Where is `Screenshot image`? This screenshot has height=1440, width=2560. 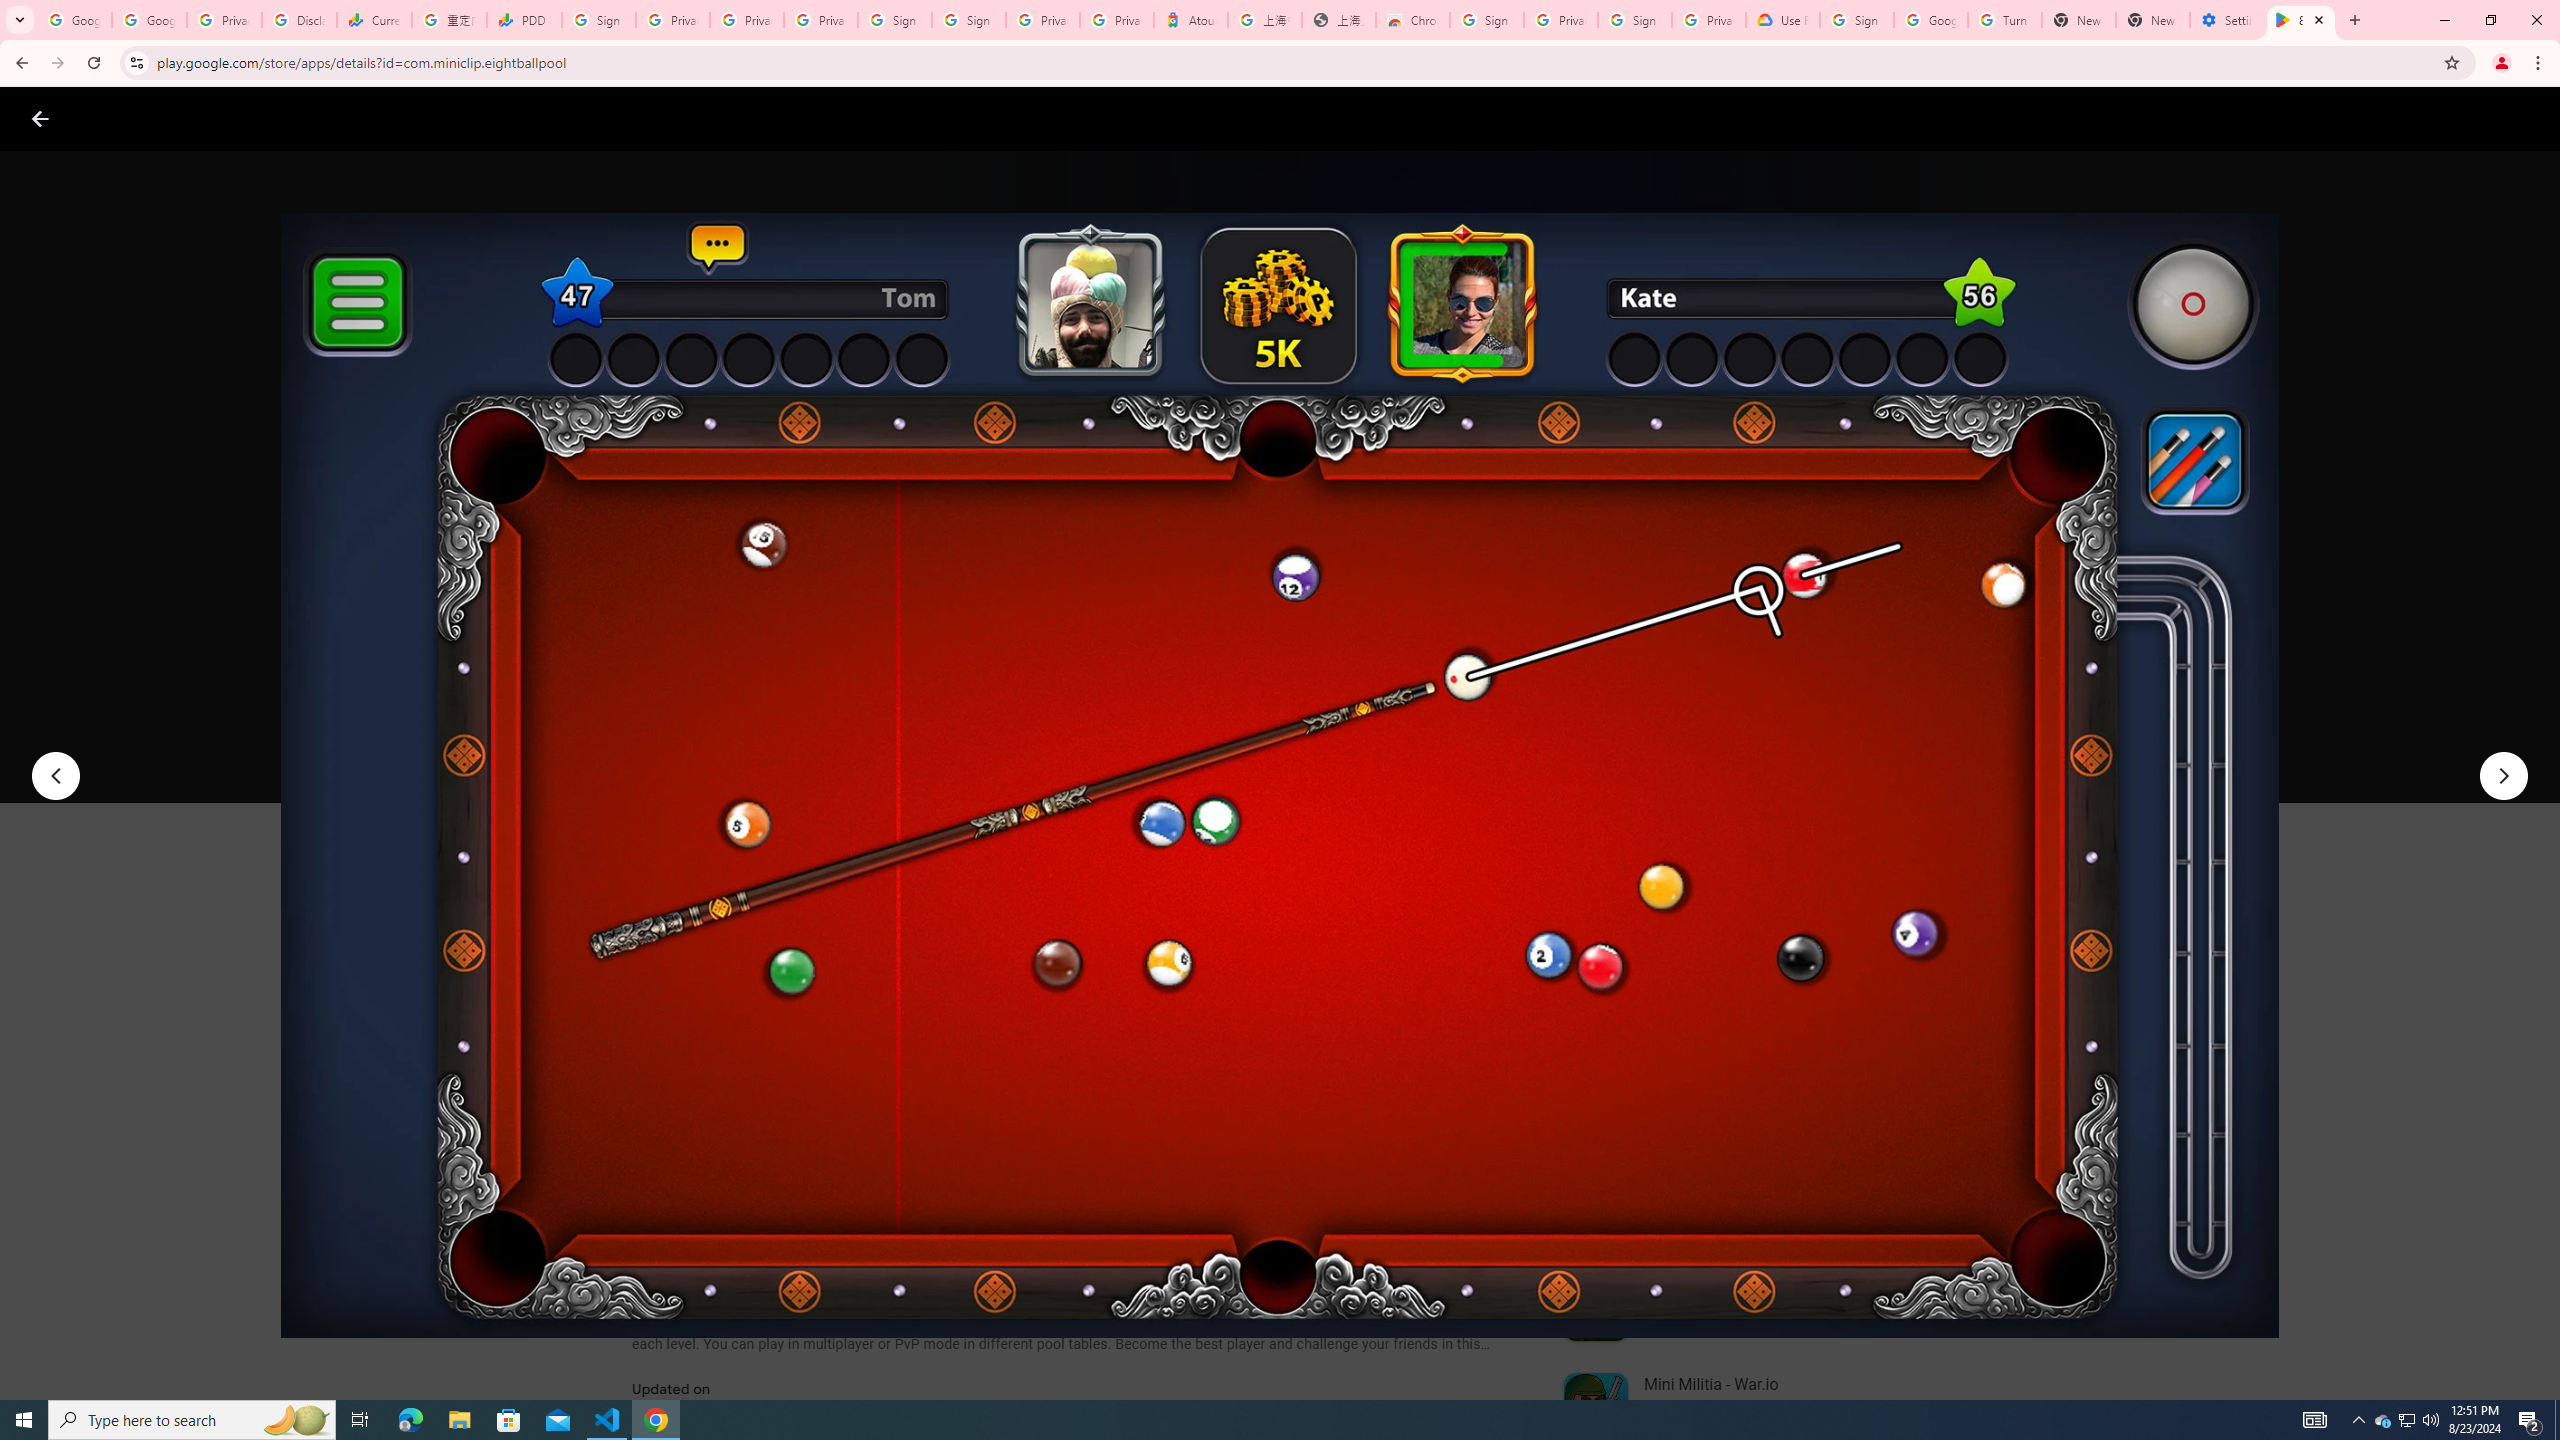
Screenshot image is located at coordinates (1437, 990).